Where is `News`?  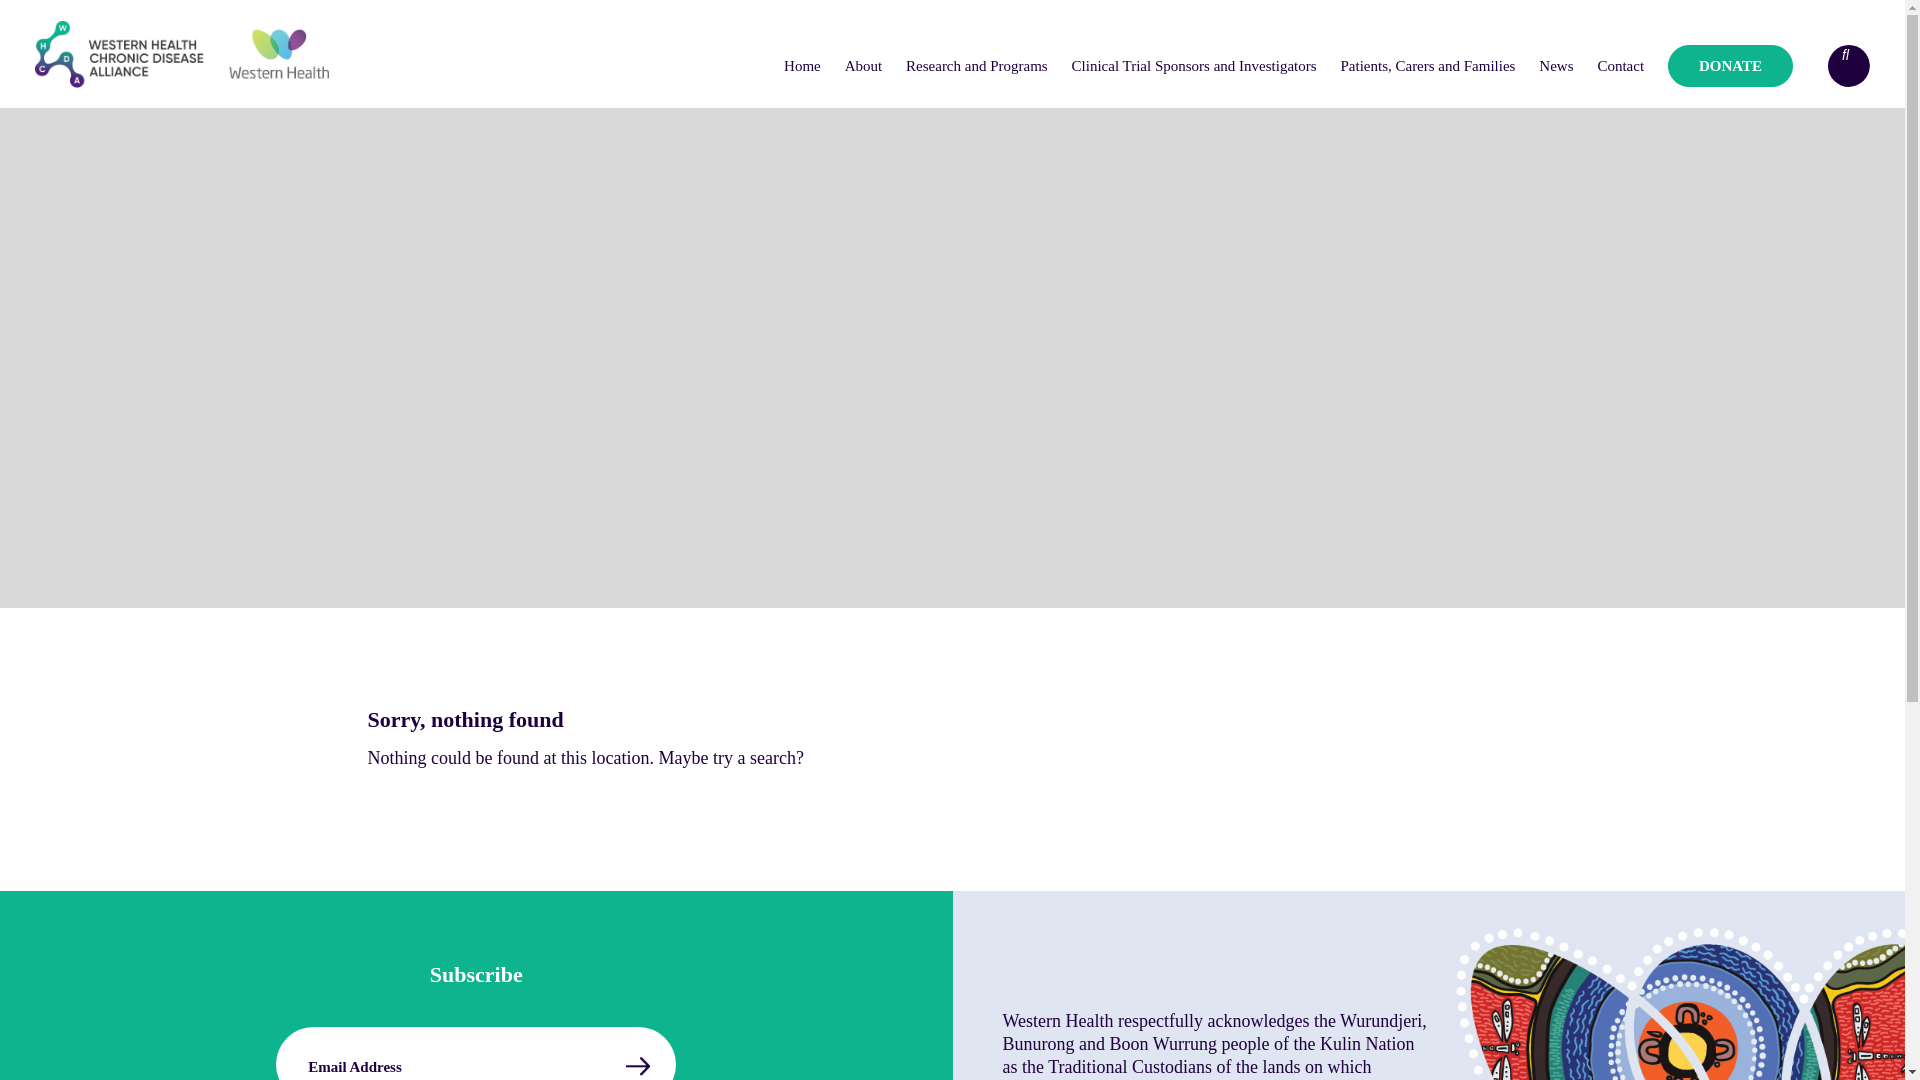 News is located at coordinates (1556, 66).